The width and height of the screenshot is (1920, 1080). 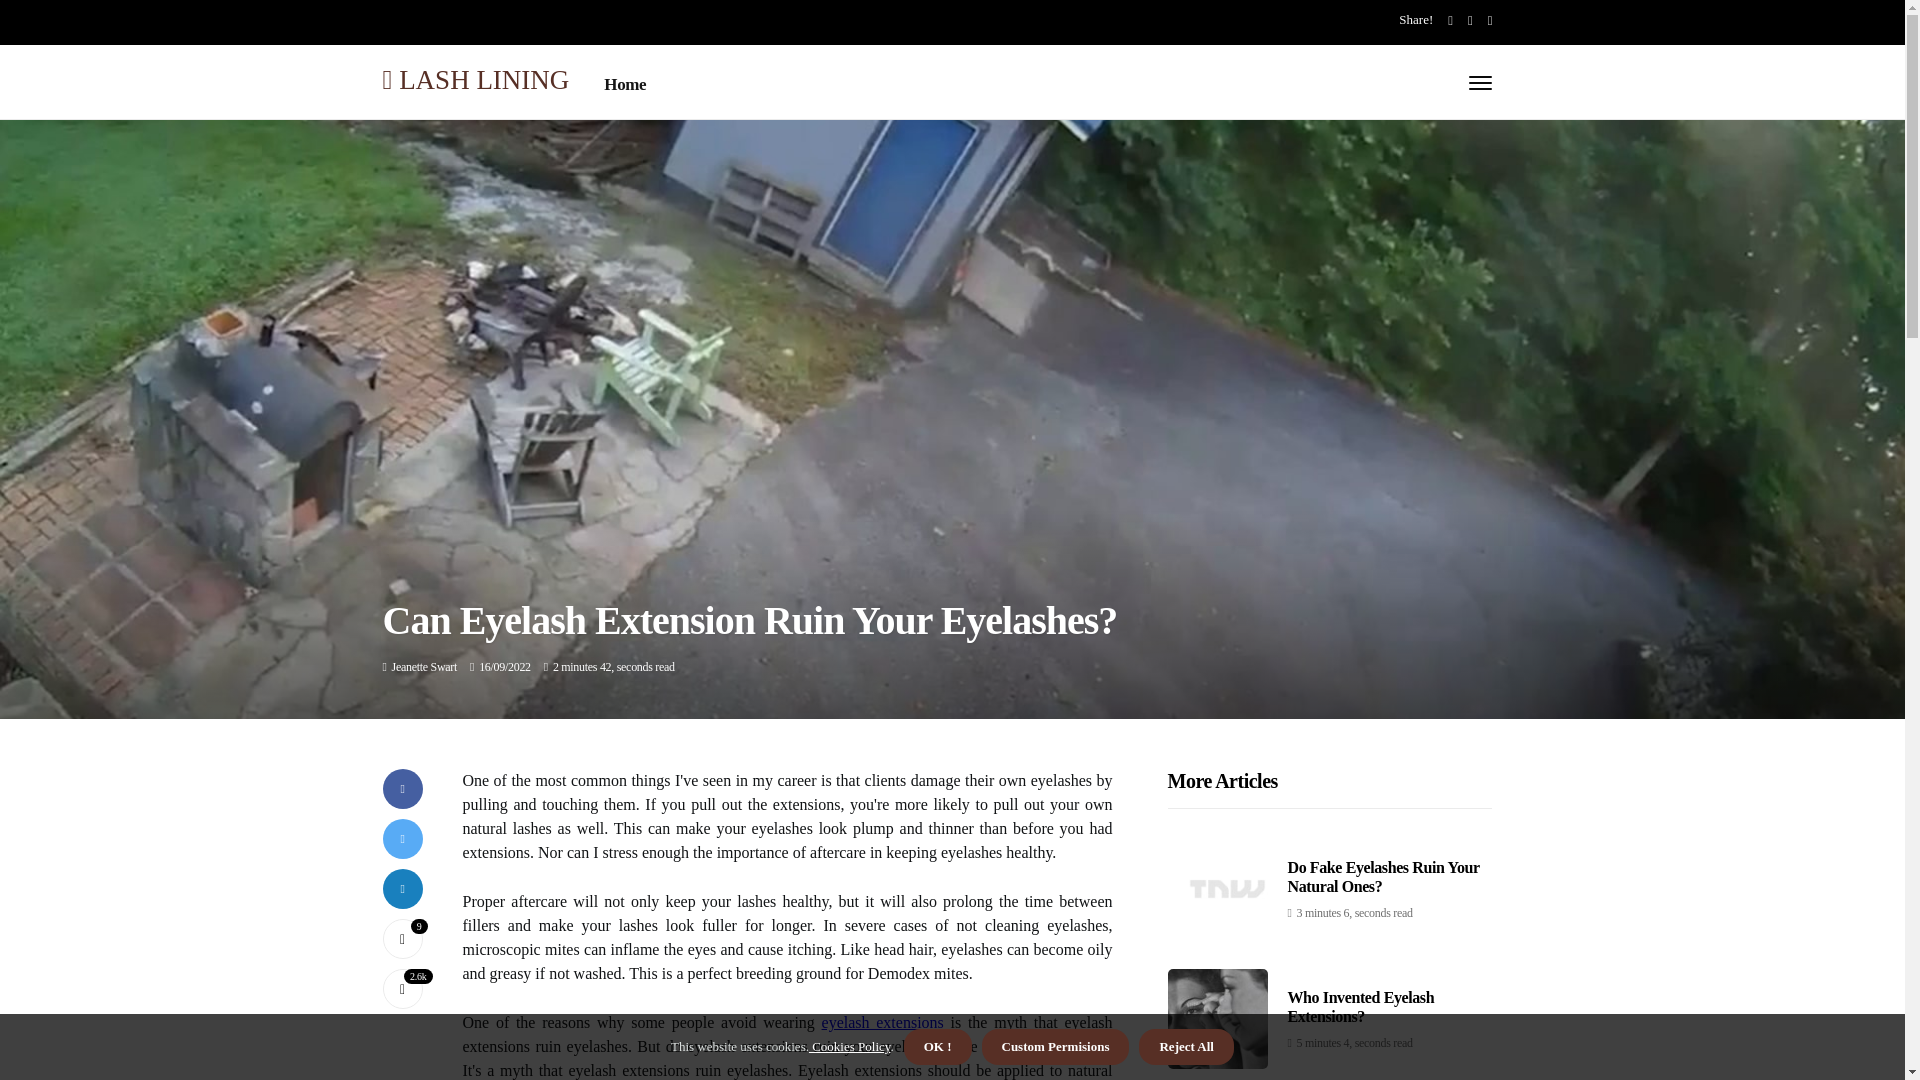 What do you see at coordinates (402, 939) in the screenshot?
I see `9` at bounding box center [402, 939].